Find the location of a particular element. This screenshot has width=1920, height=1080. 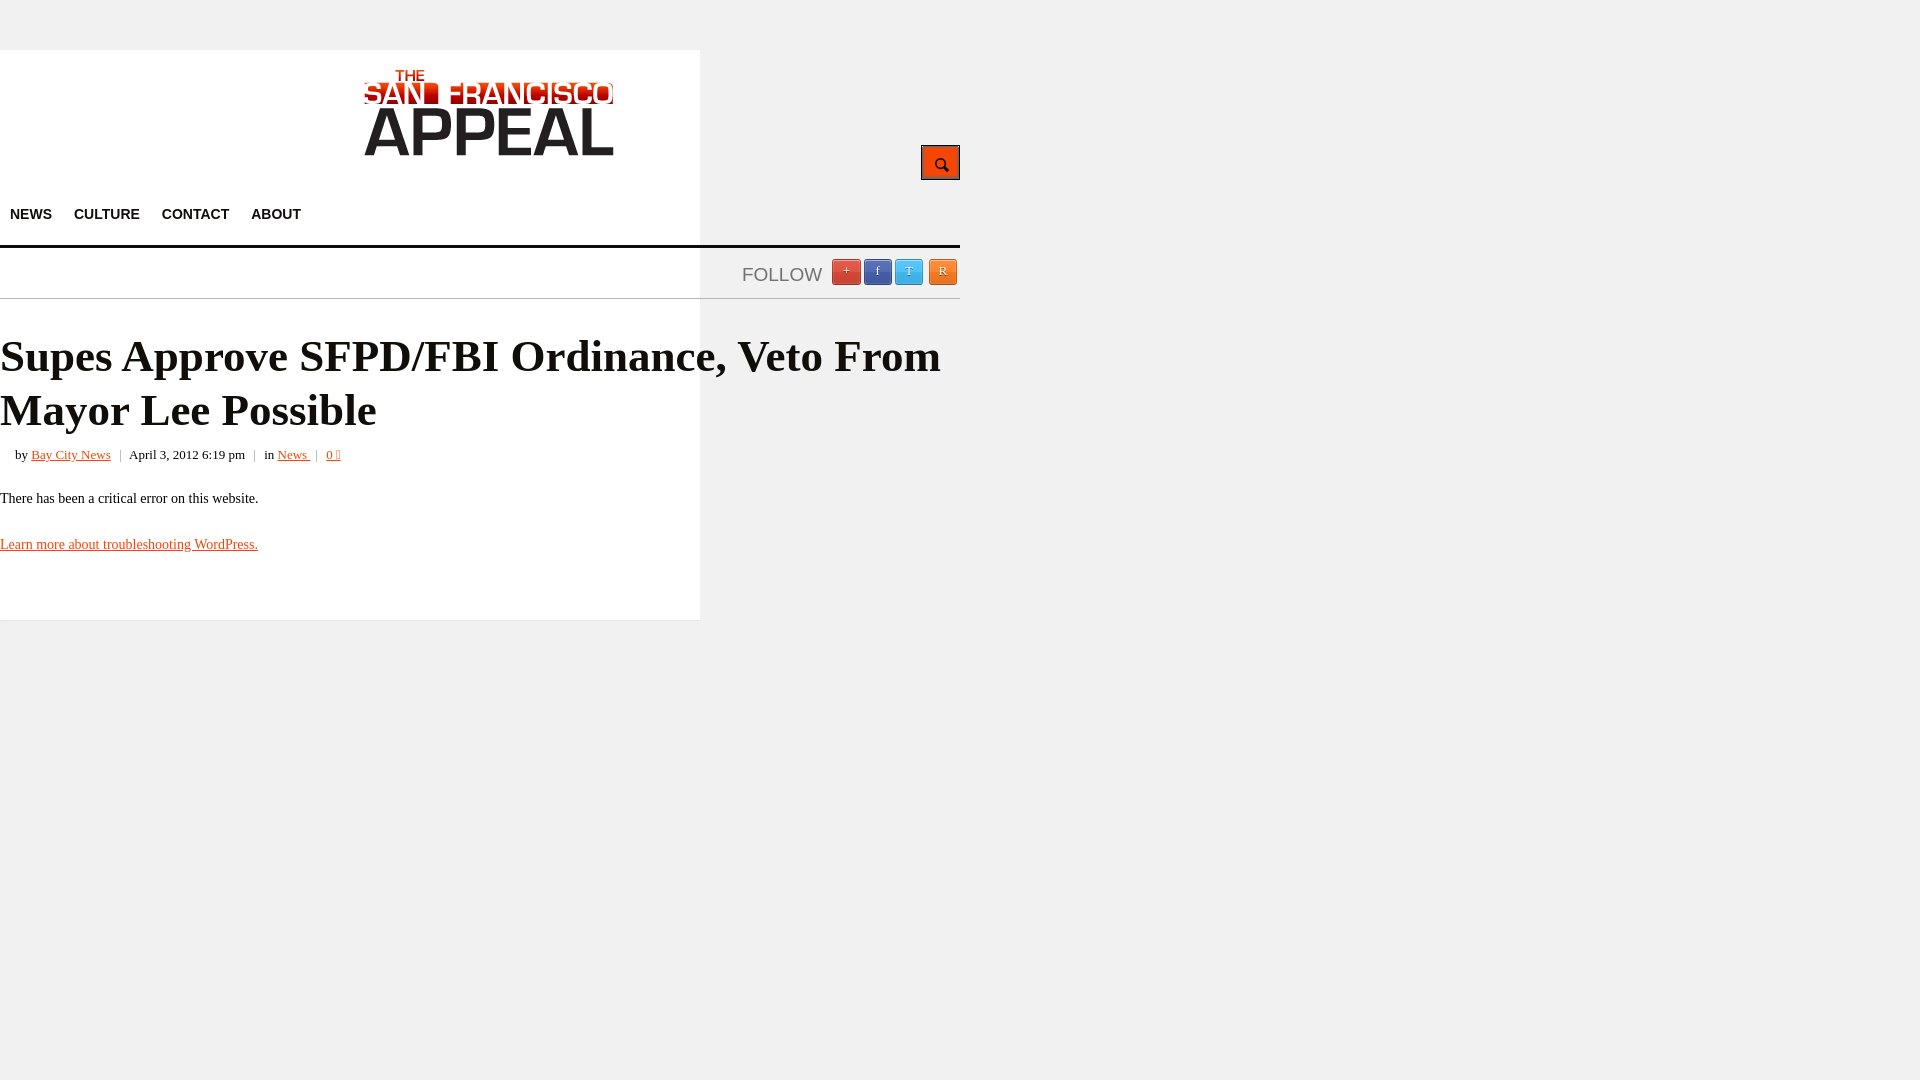

NEWS is located at coordinates (30, 214).